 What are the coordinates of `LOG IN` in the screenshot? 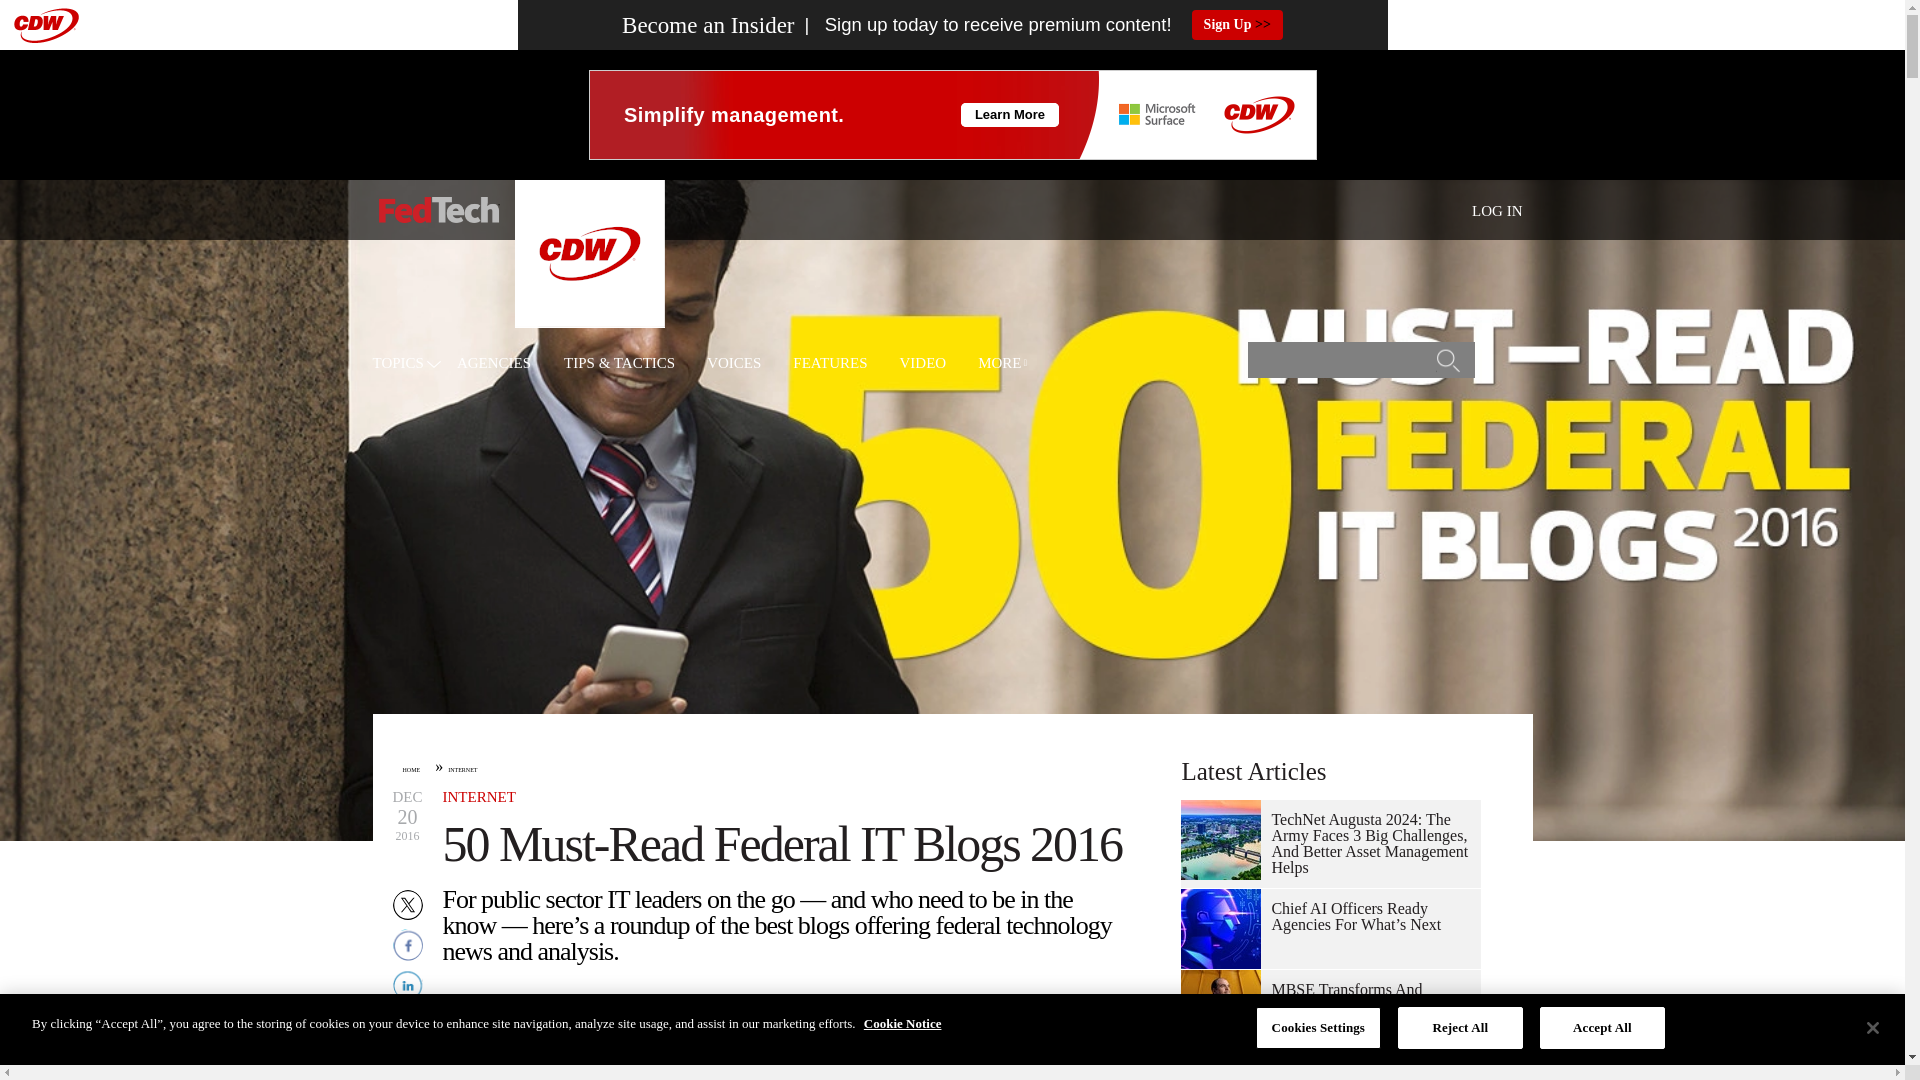 It's located at (1497, 211).